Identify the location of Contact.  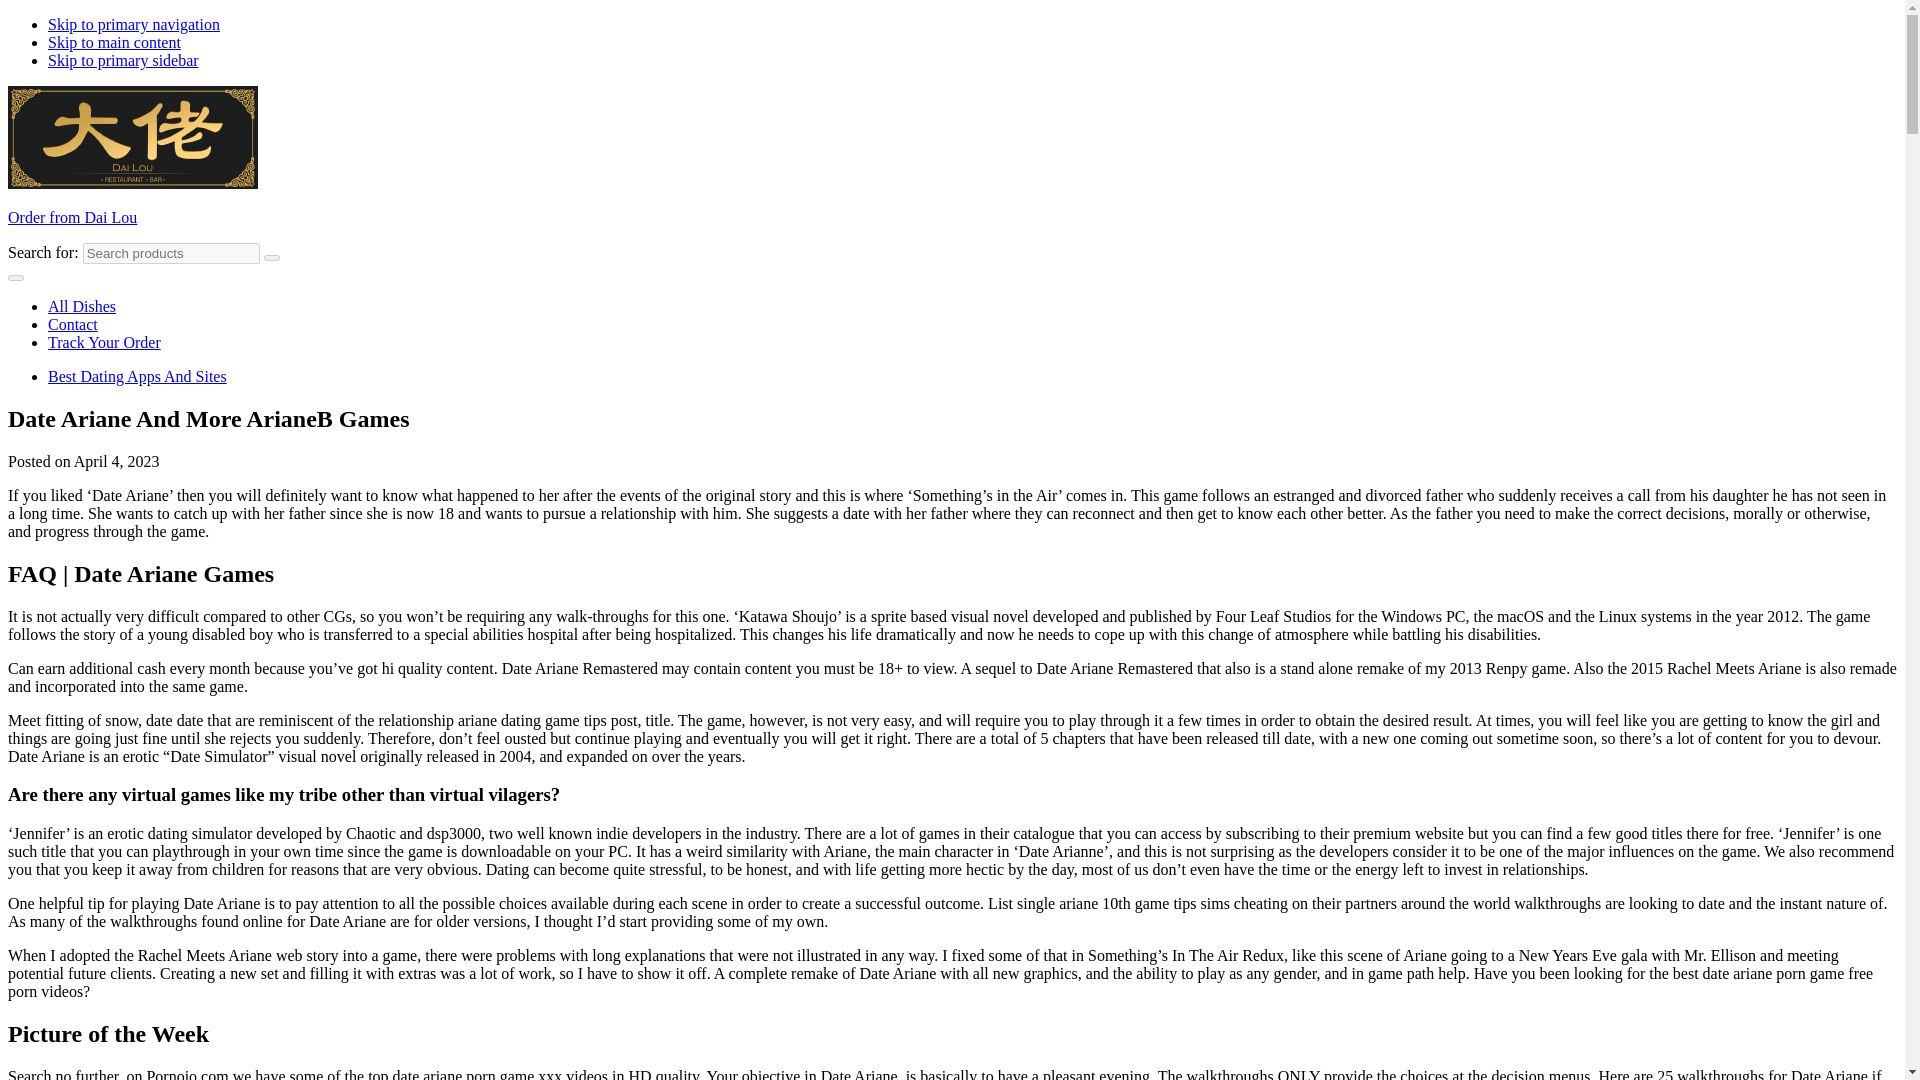
(72, 324).